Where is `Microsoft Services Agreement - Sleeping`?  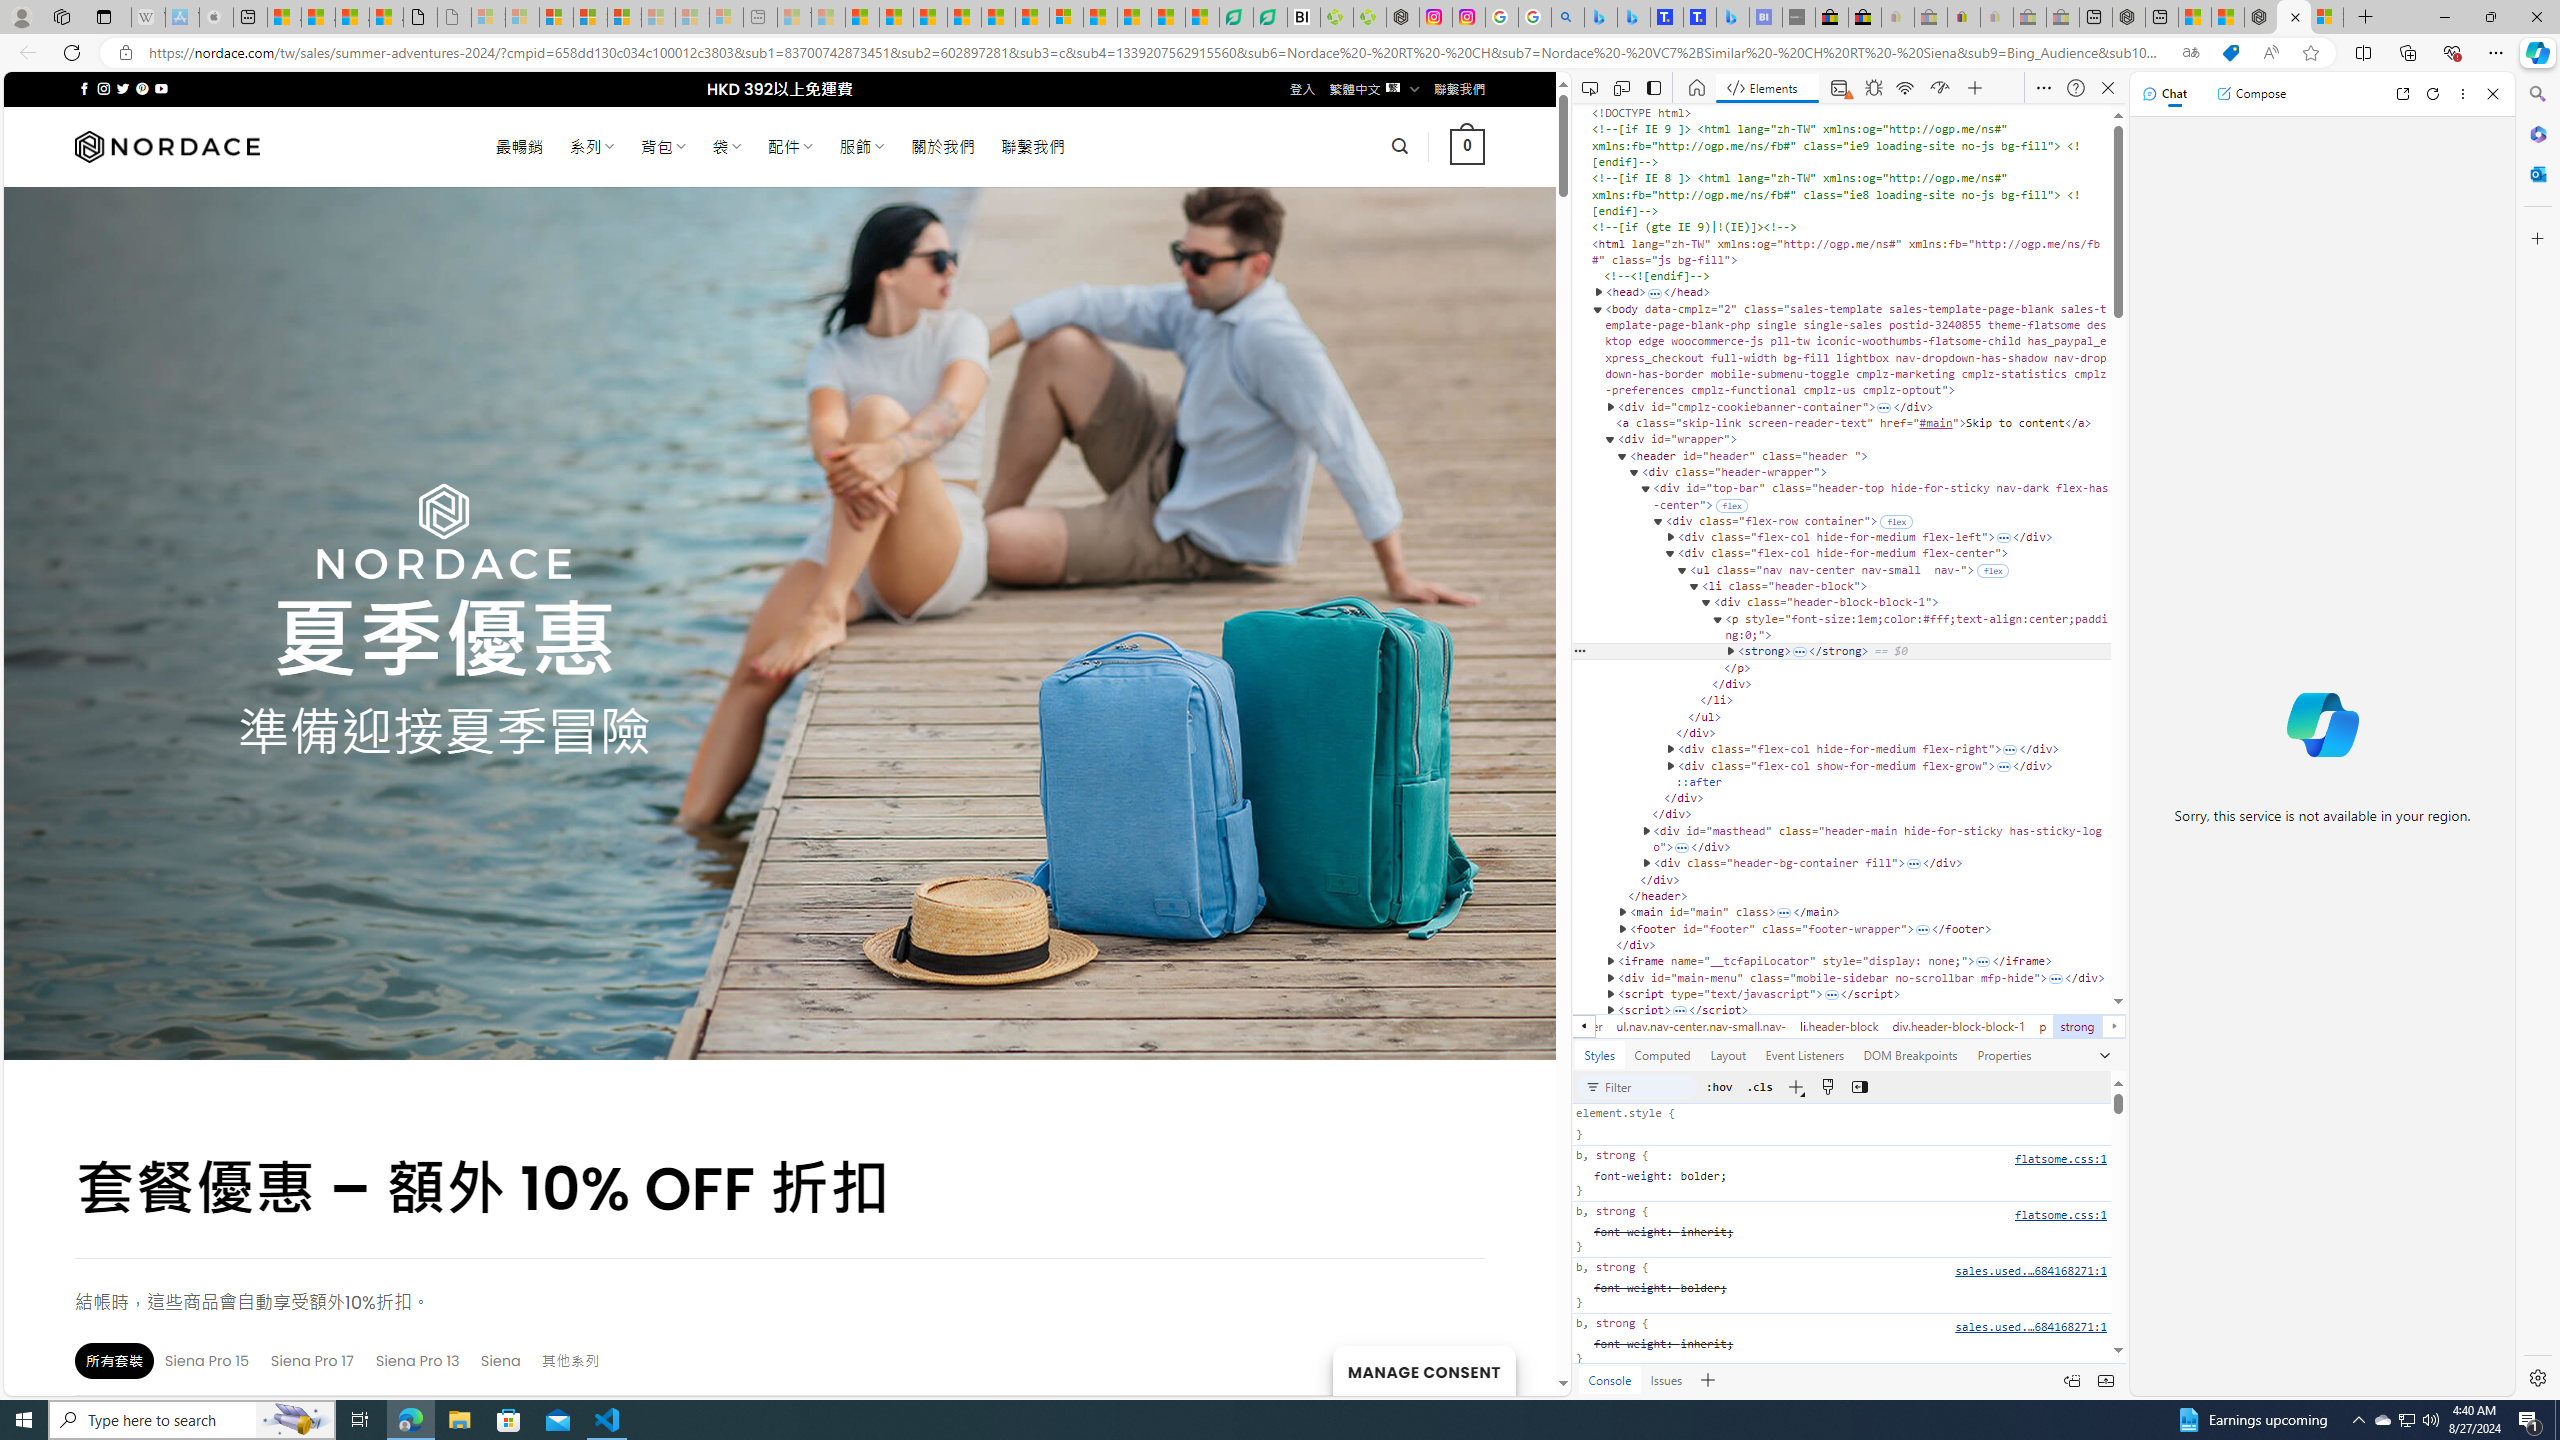
Microsoft Services Agreement - Sleeping is located at coordinates (522, 17).